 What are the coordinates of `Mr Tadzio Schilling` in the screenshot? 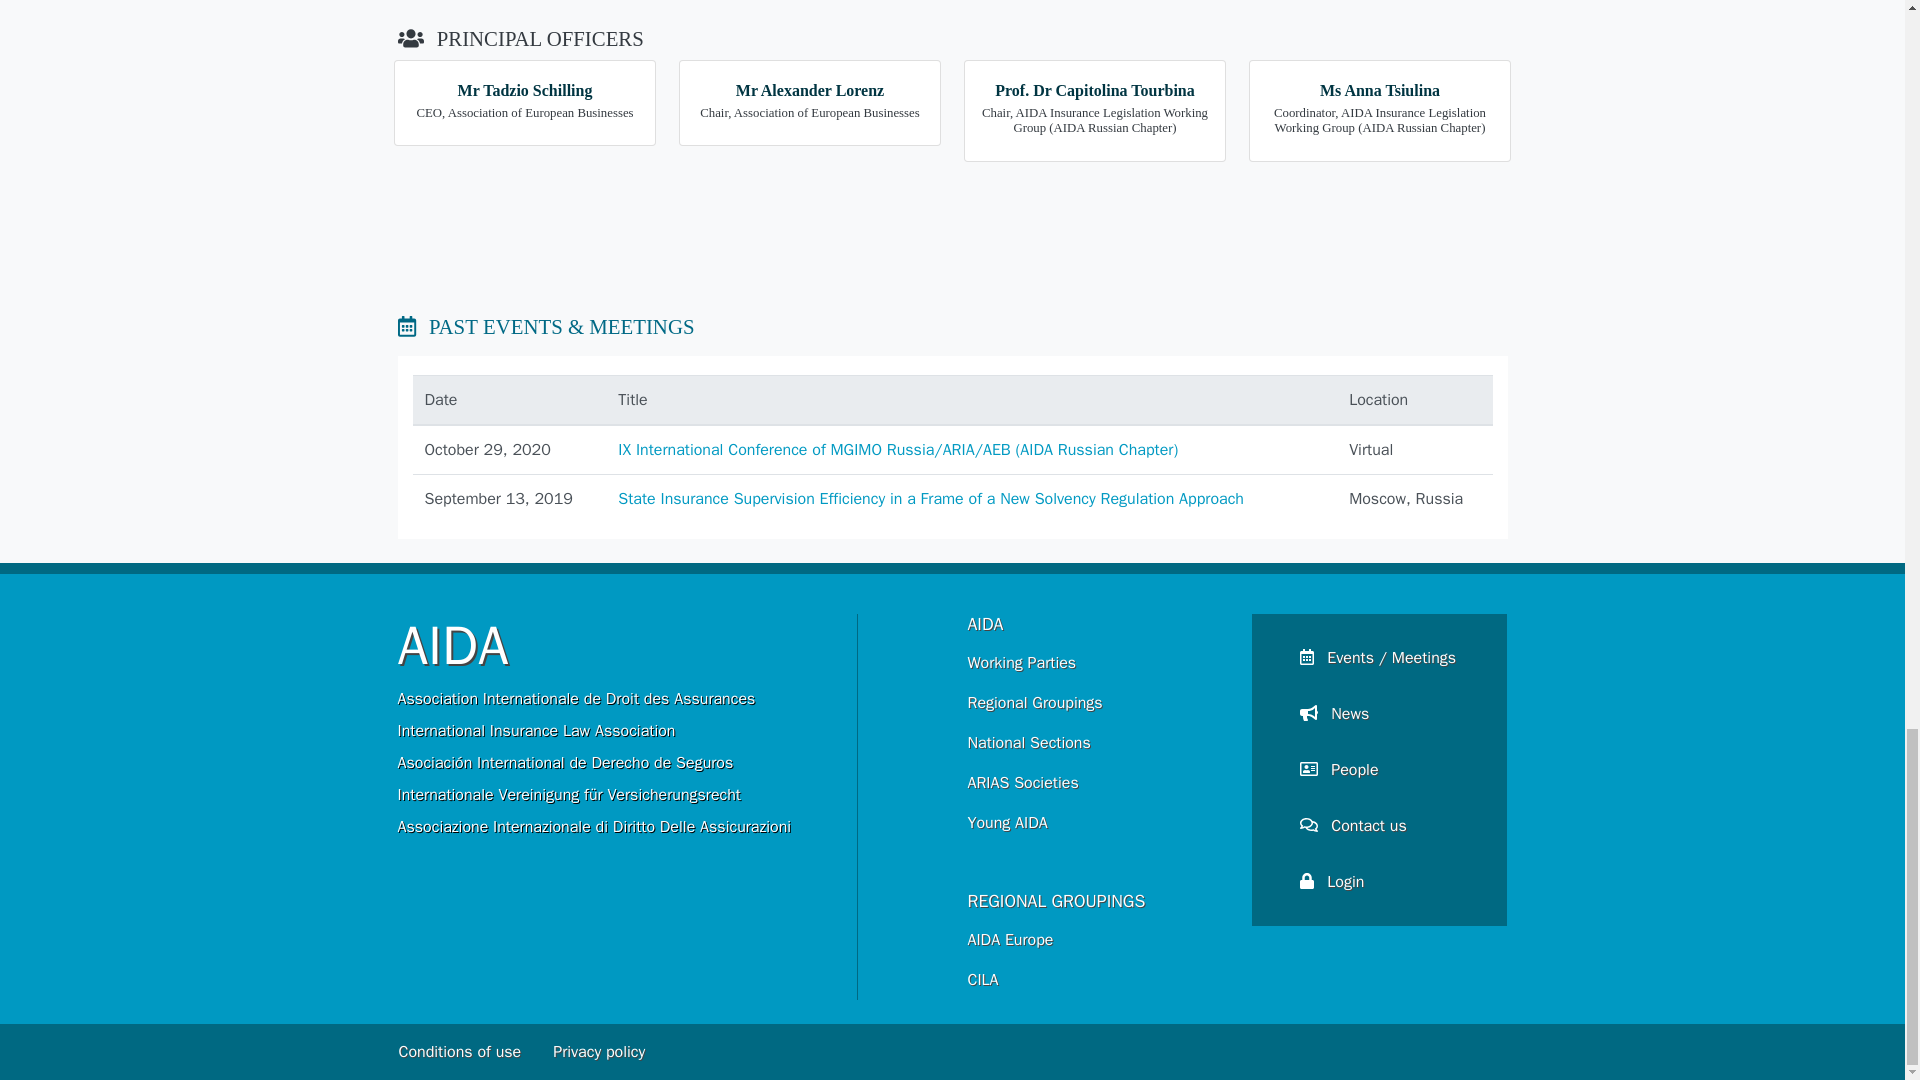 It's located at (526, 90).